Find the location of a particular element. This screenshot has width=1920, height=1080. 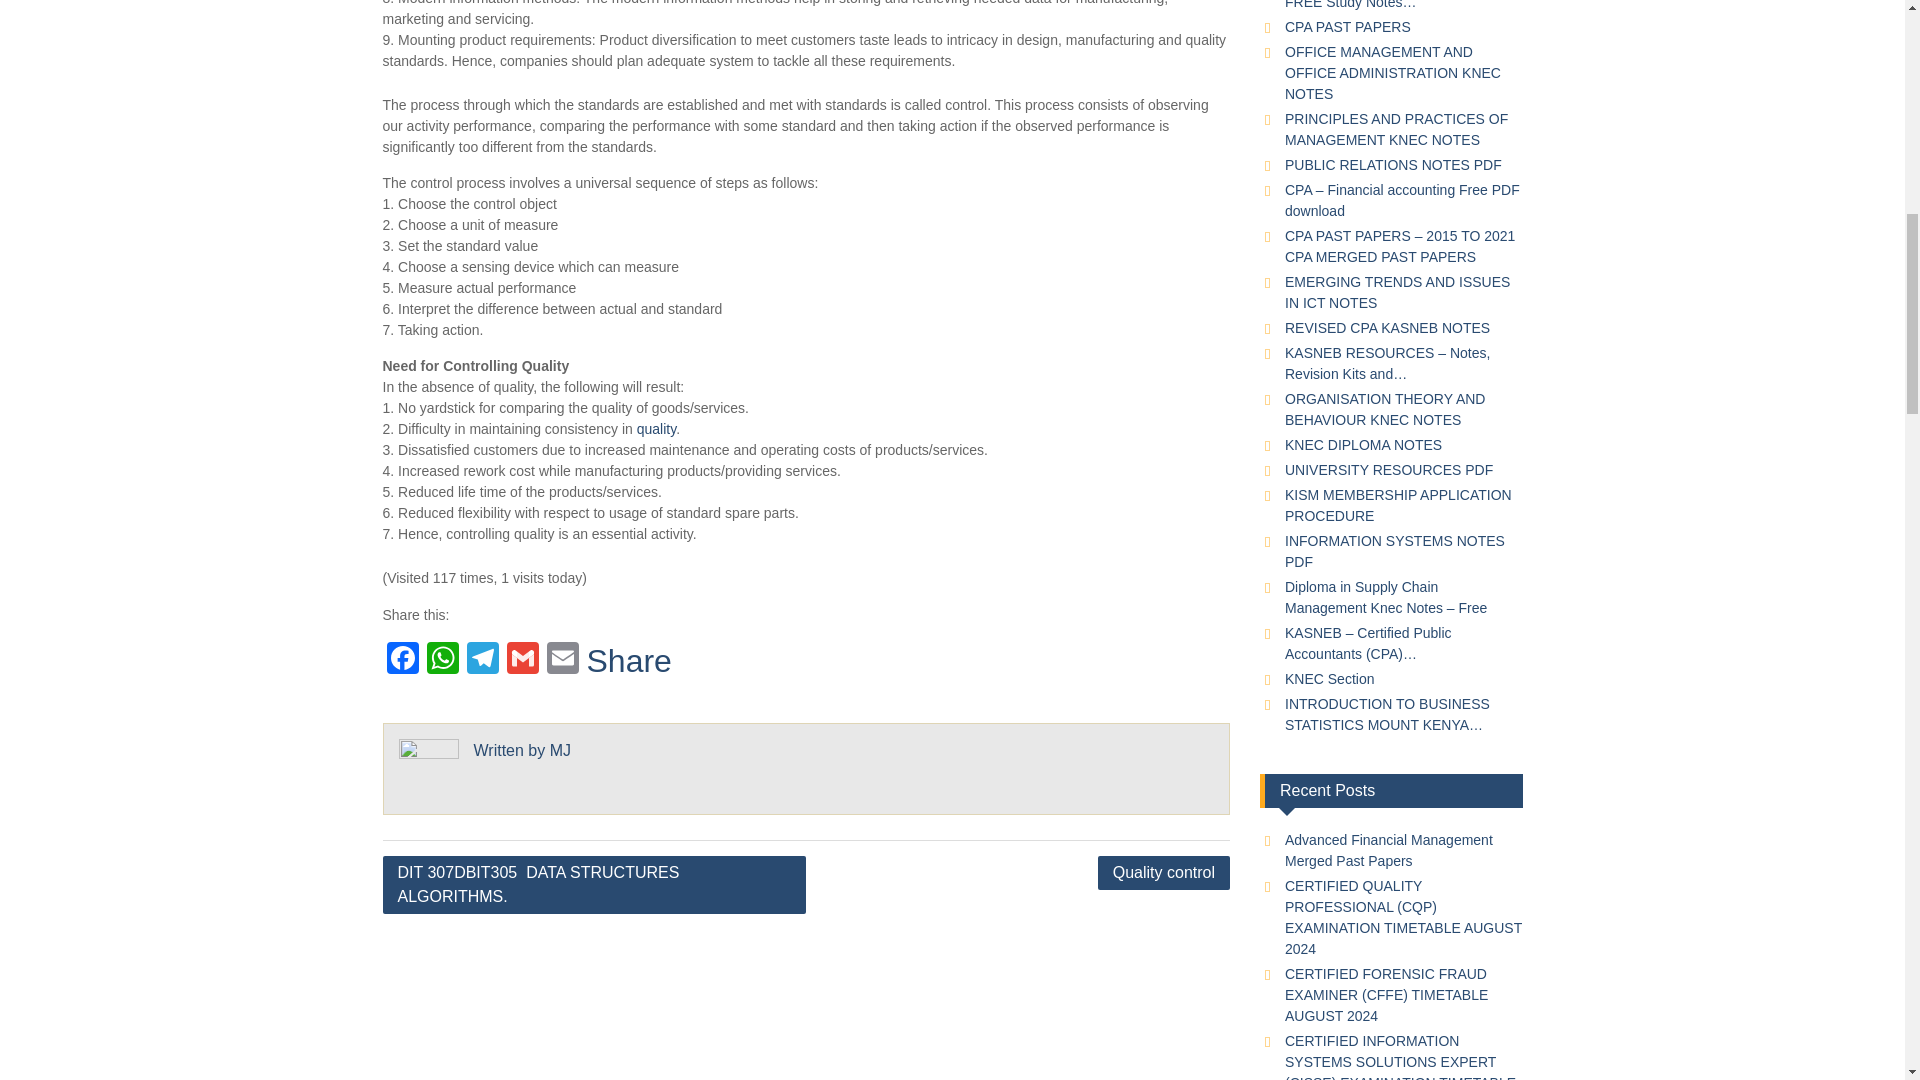

Posts by MJ is located at coordinates (560, 750).